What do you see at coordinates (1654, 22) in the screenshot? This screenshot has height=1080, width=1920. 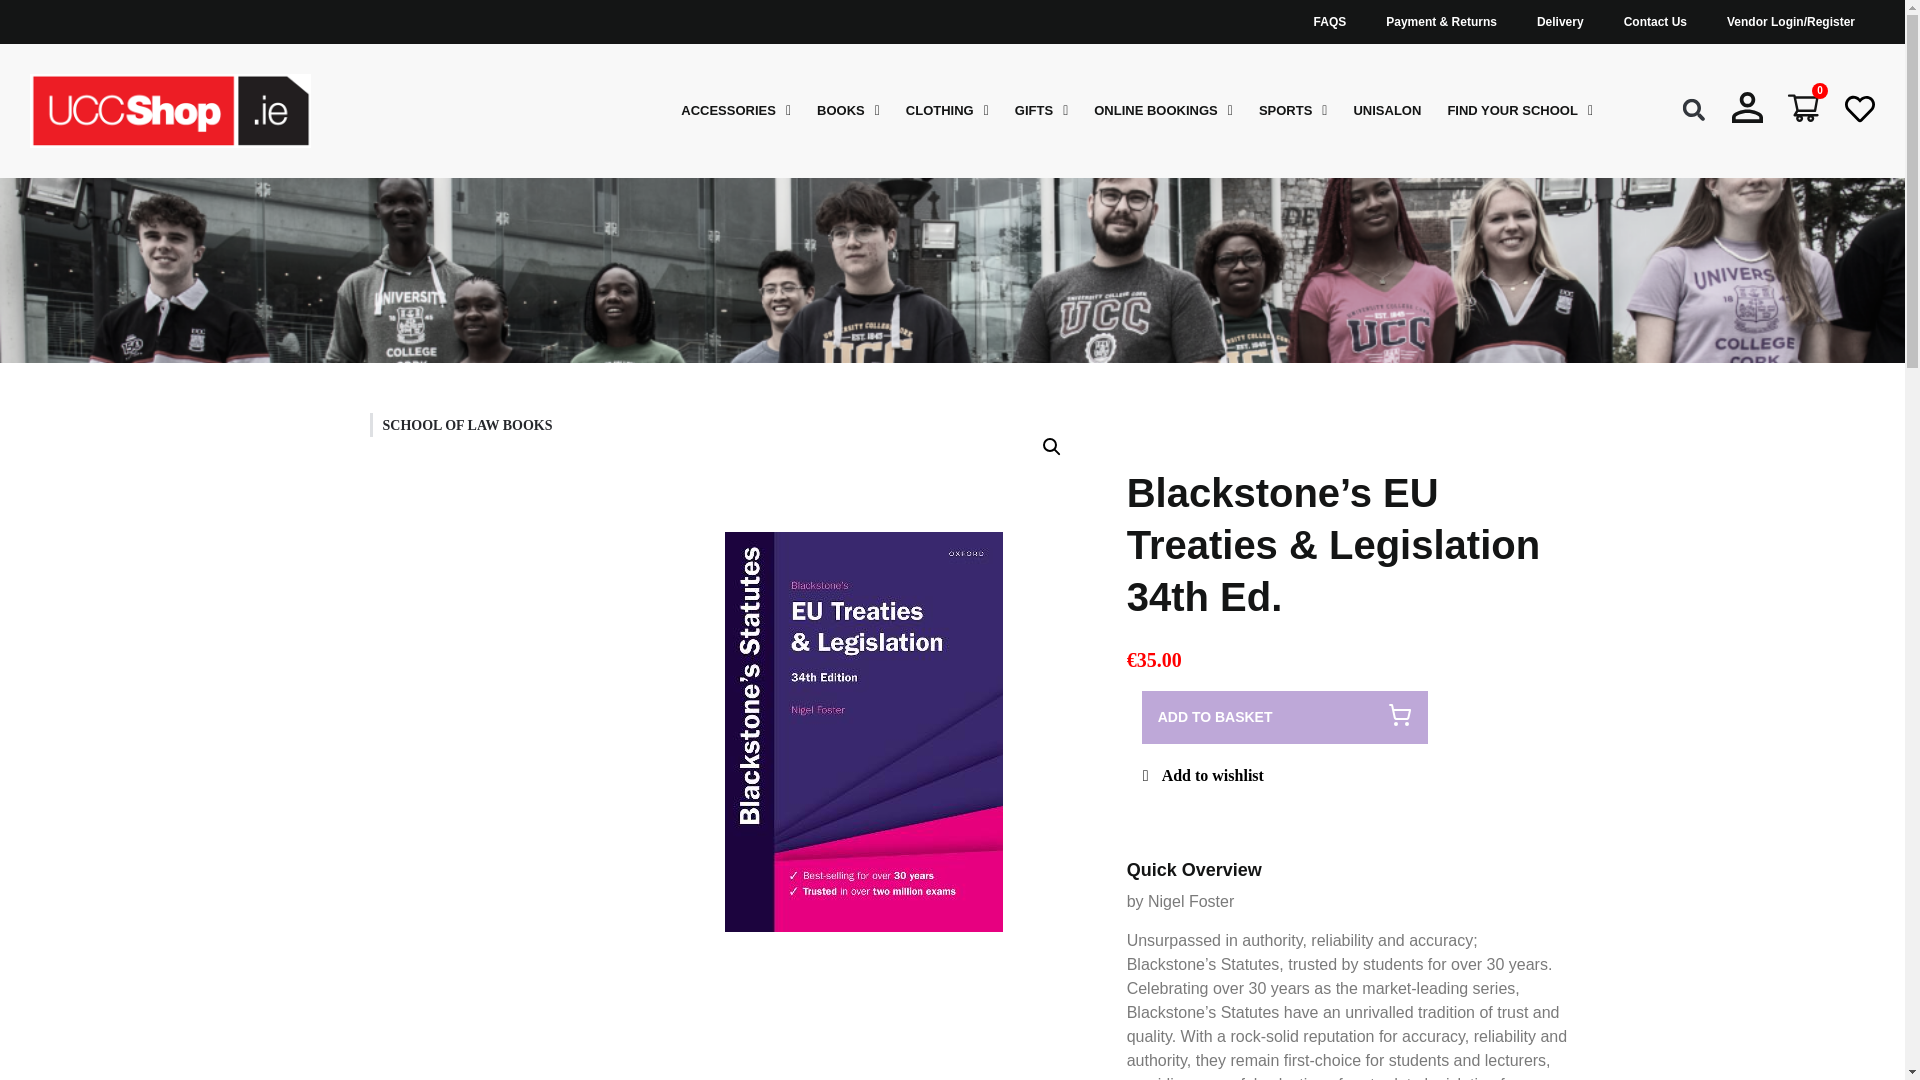 I see `Contact Us` at bounding box center [1654, 22].